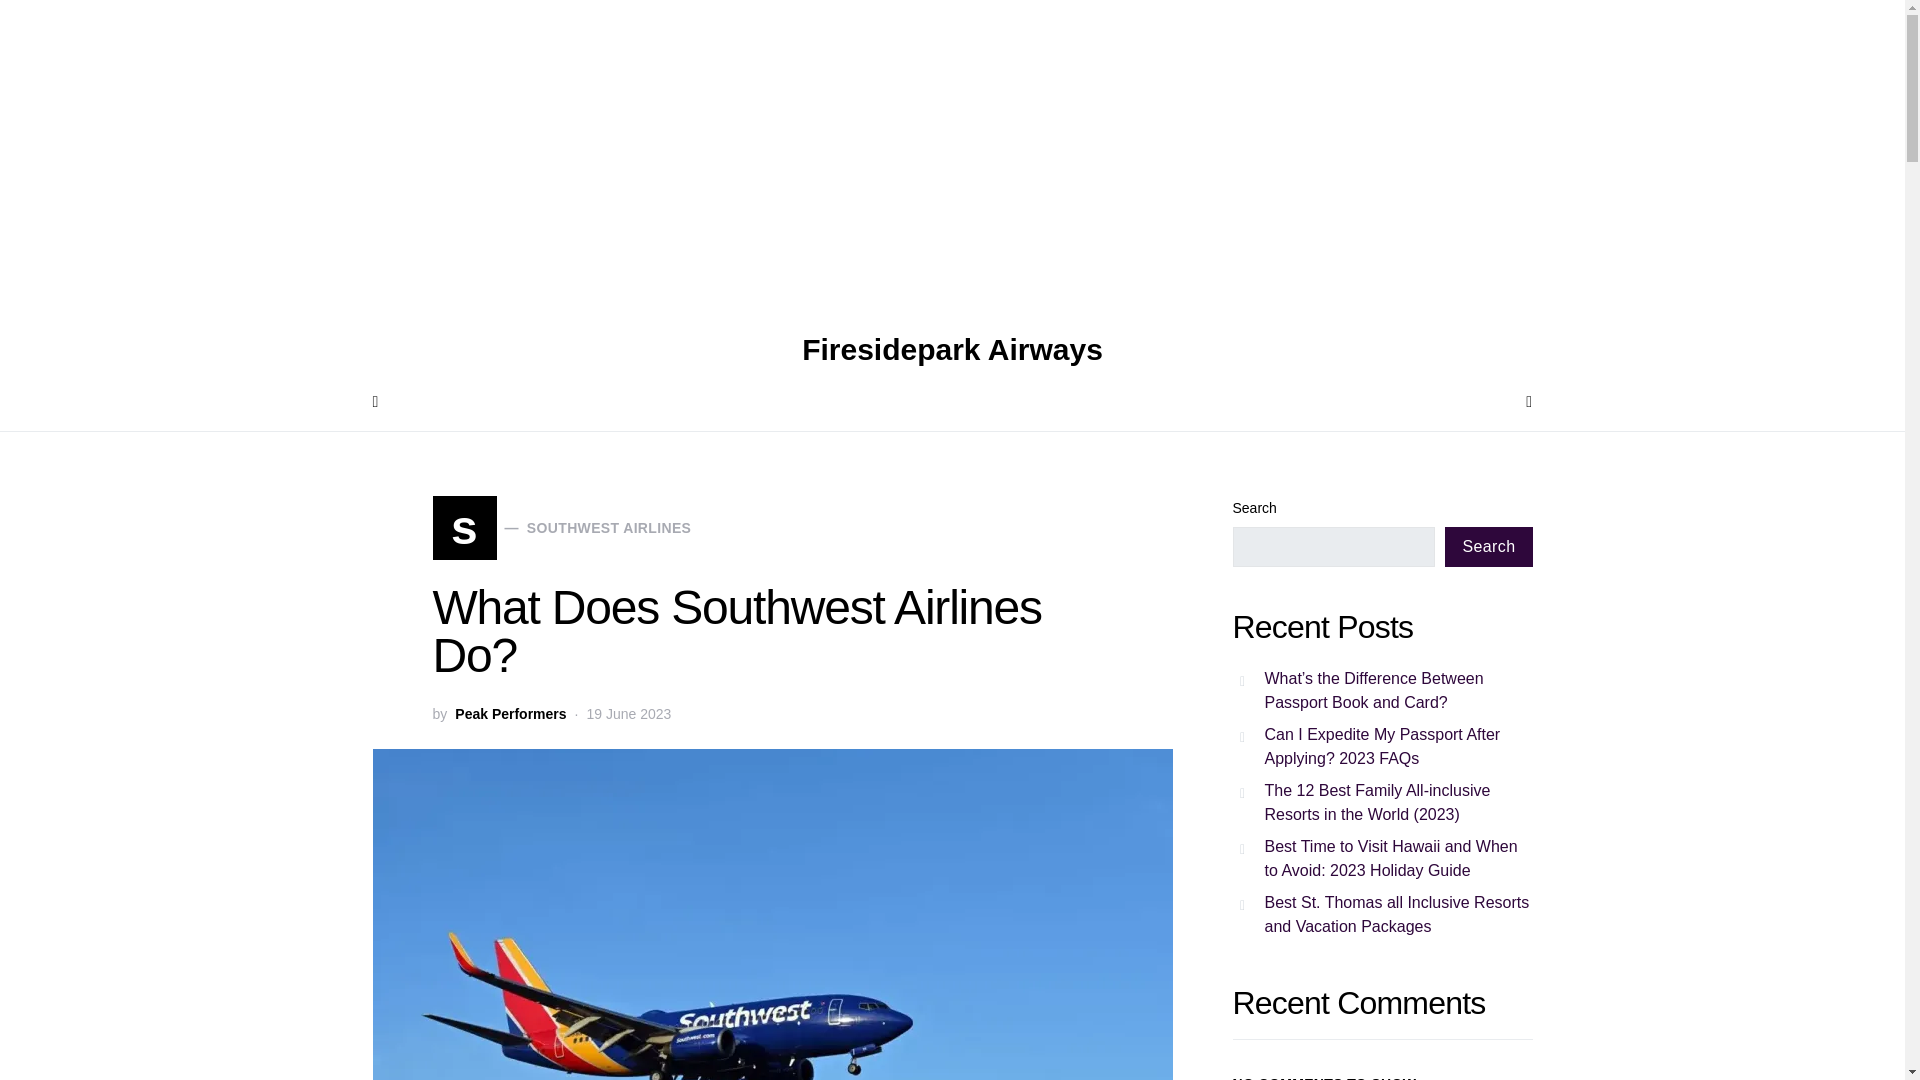 Image resolution: width=1920 pixels, height=1080 pixels. I want to click on Firesidepark Airways, so click(952, 349).